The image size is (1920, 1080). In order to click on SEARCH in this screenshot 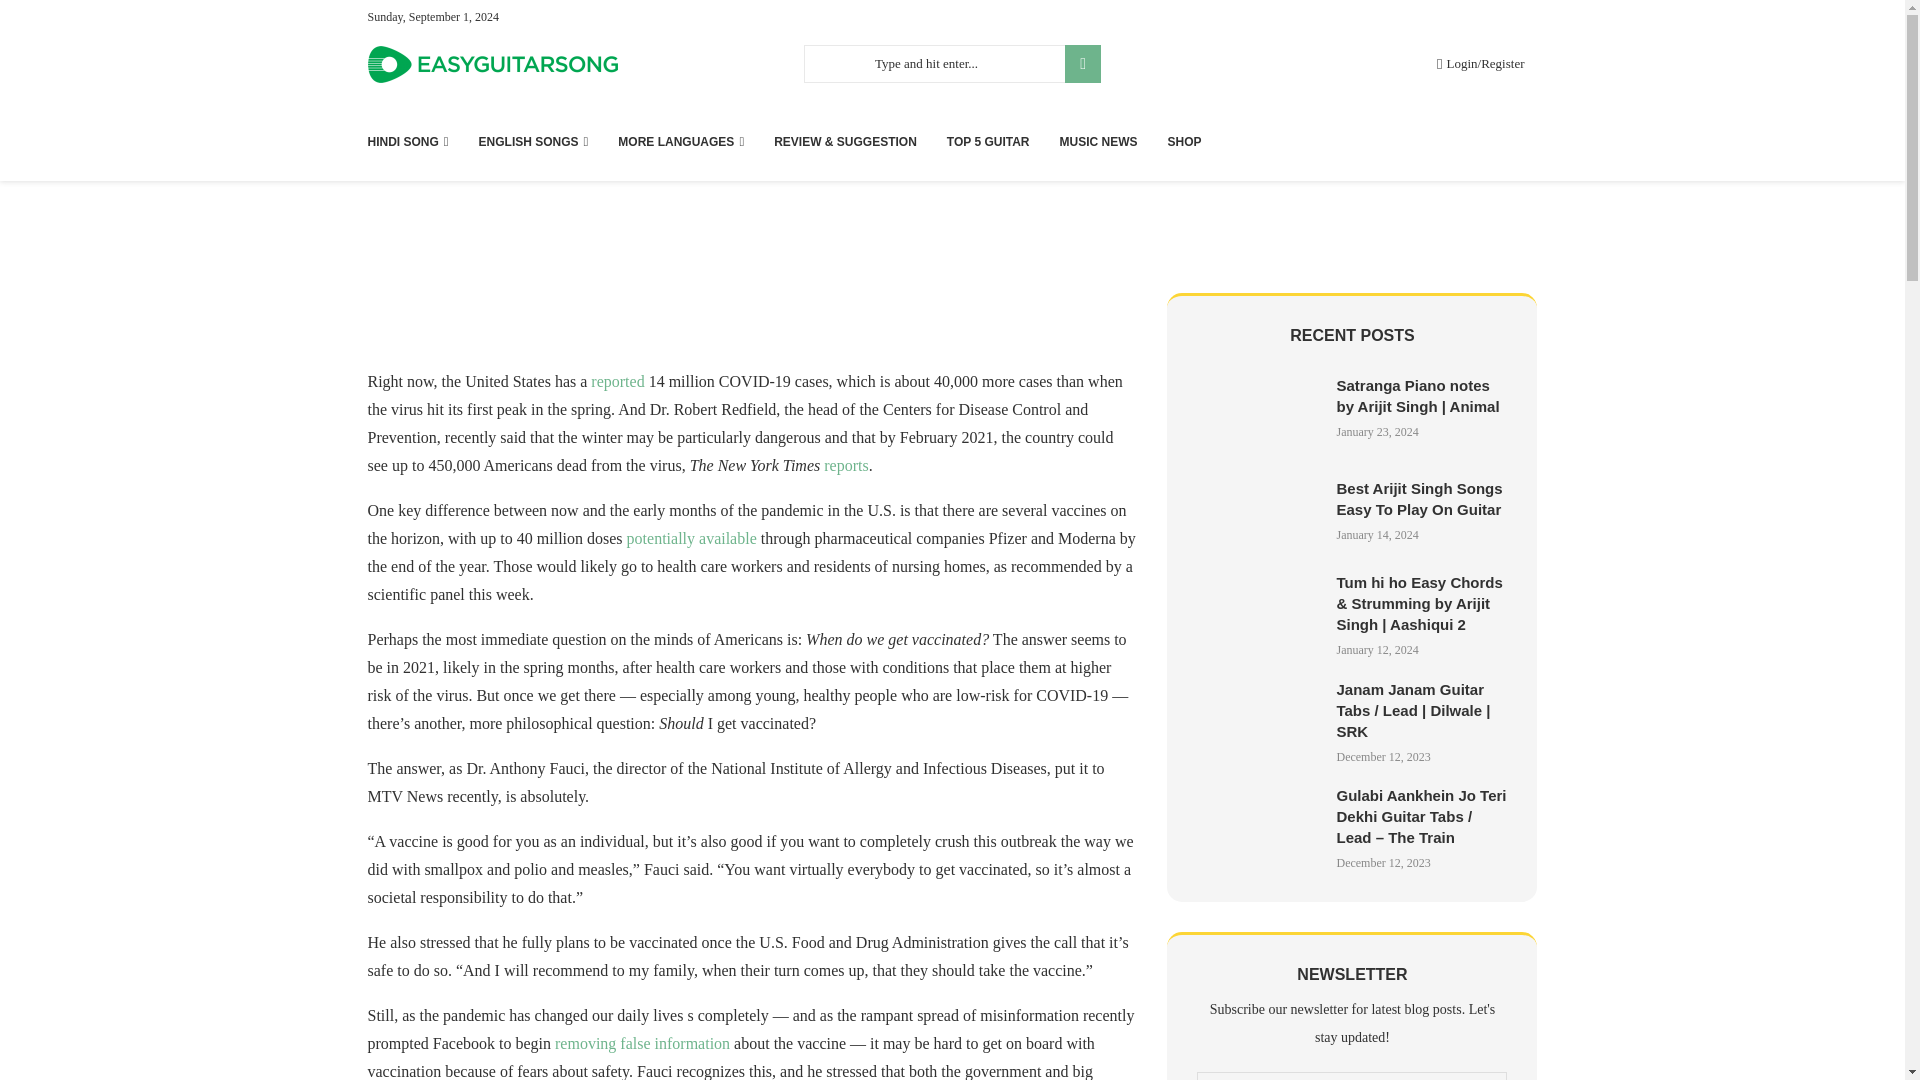, I will do `click(1082, 64)`.